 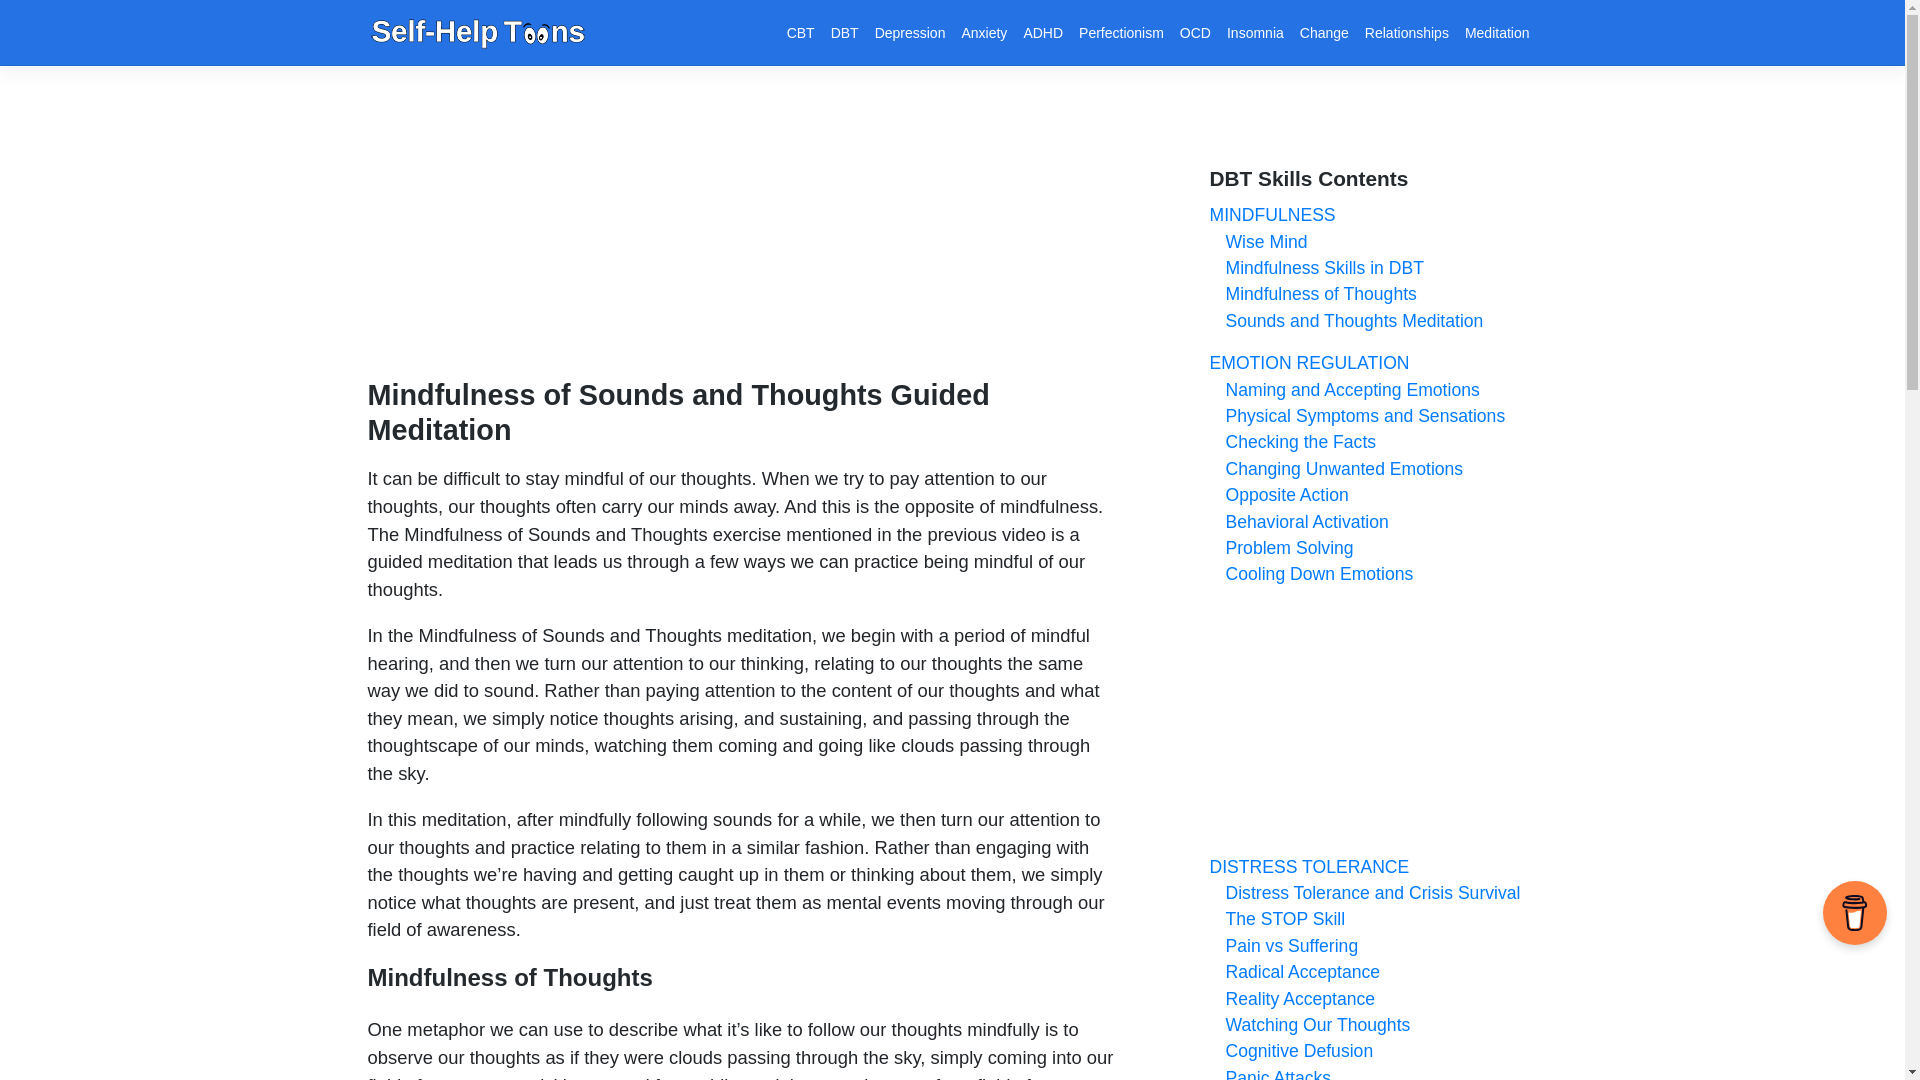 What do you see at coordinates (1195, 32) in the screenshot?
I see `OCD` at bounding box center [1195, 32].